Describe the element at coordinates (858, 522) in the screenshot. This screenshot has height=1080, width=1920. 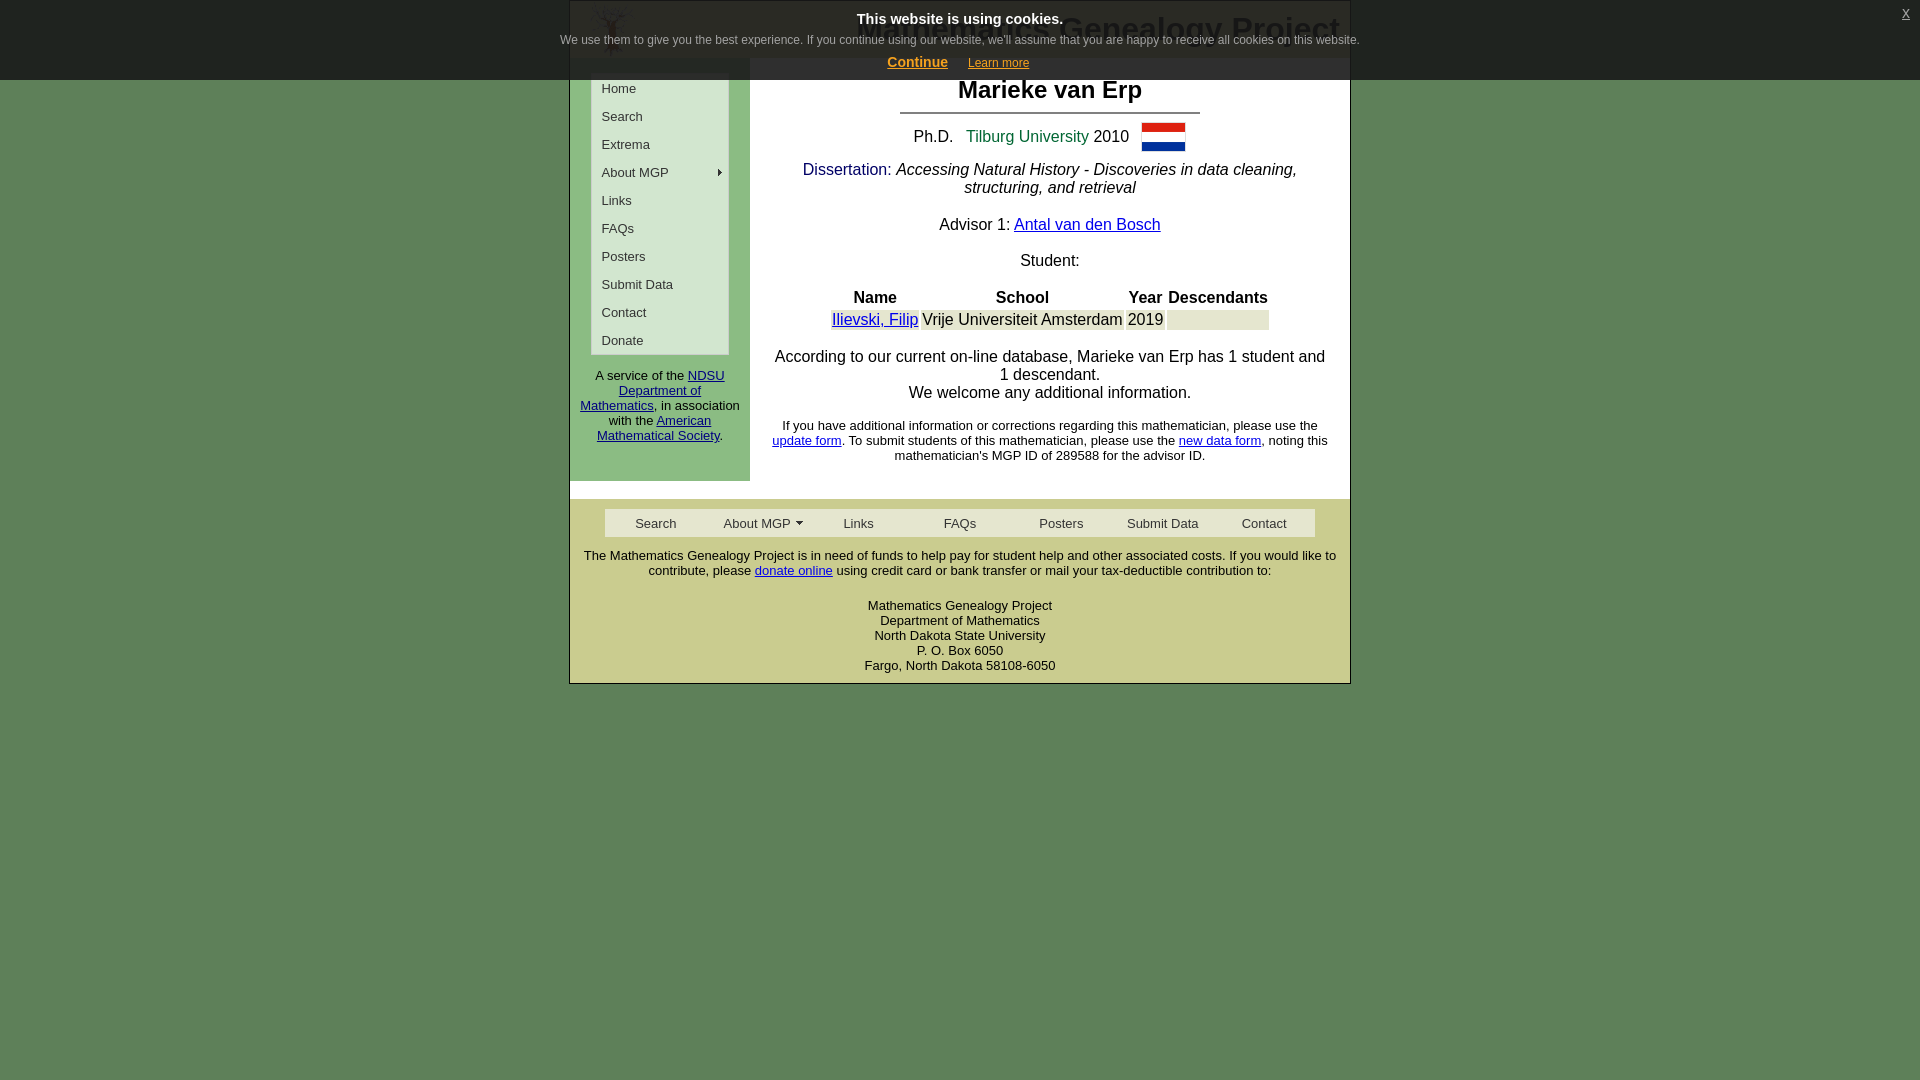
I see `Links` at that location.